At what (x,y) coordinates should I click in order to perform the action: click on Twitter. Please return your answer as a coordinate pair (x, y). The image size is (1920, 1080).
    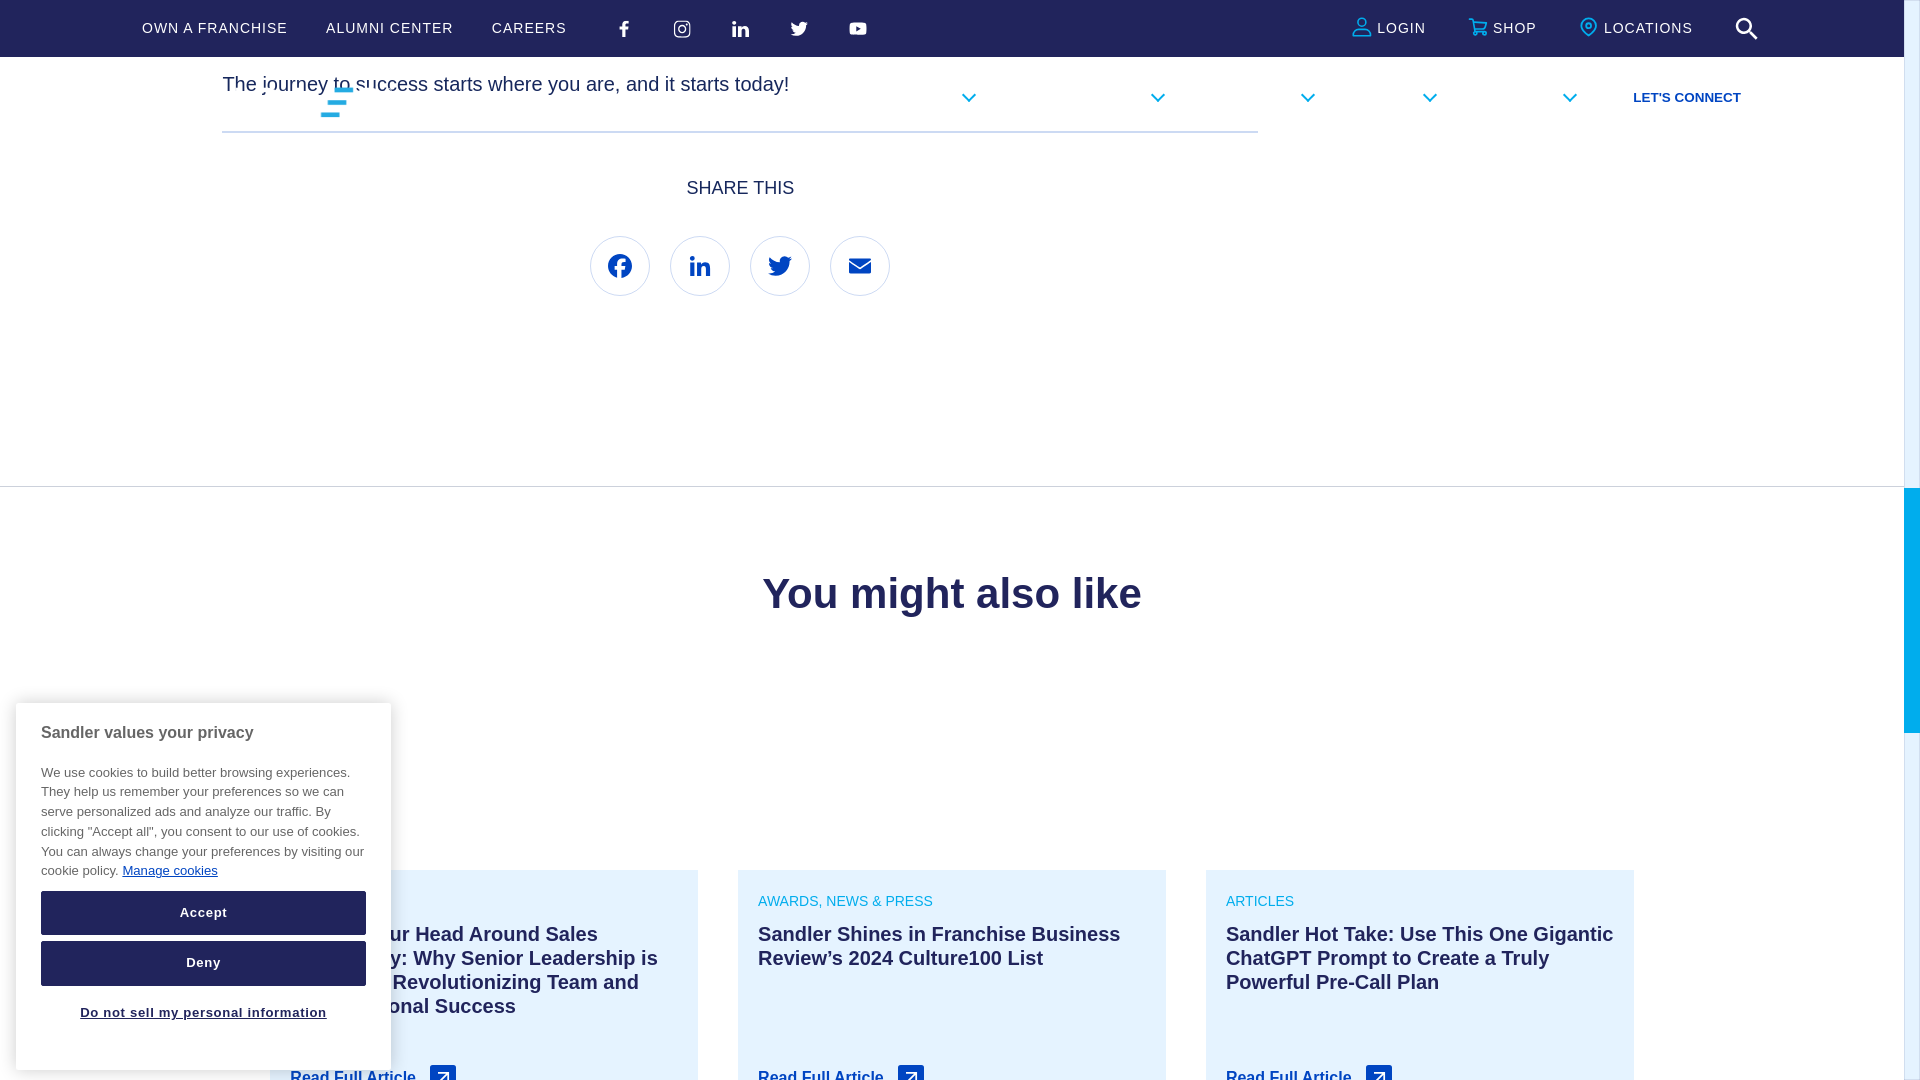
    Looking at the image, I should click on (780, 266).